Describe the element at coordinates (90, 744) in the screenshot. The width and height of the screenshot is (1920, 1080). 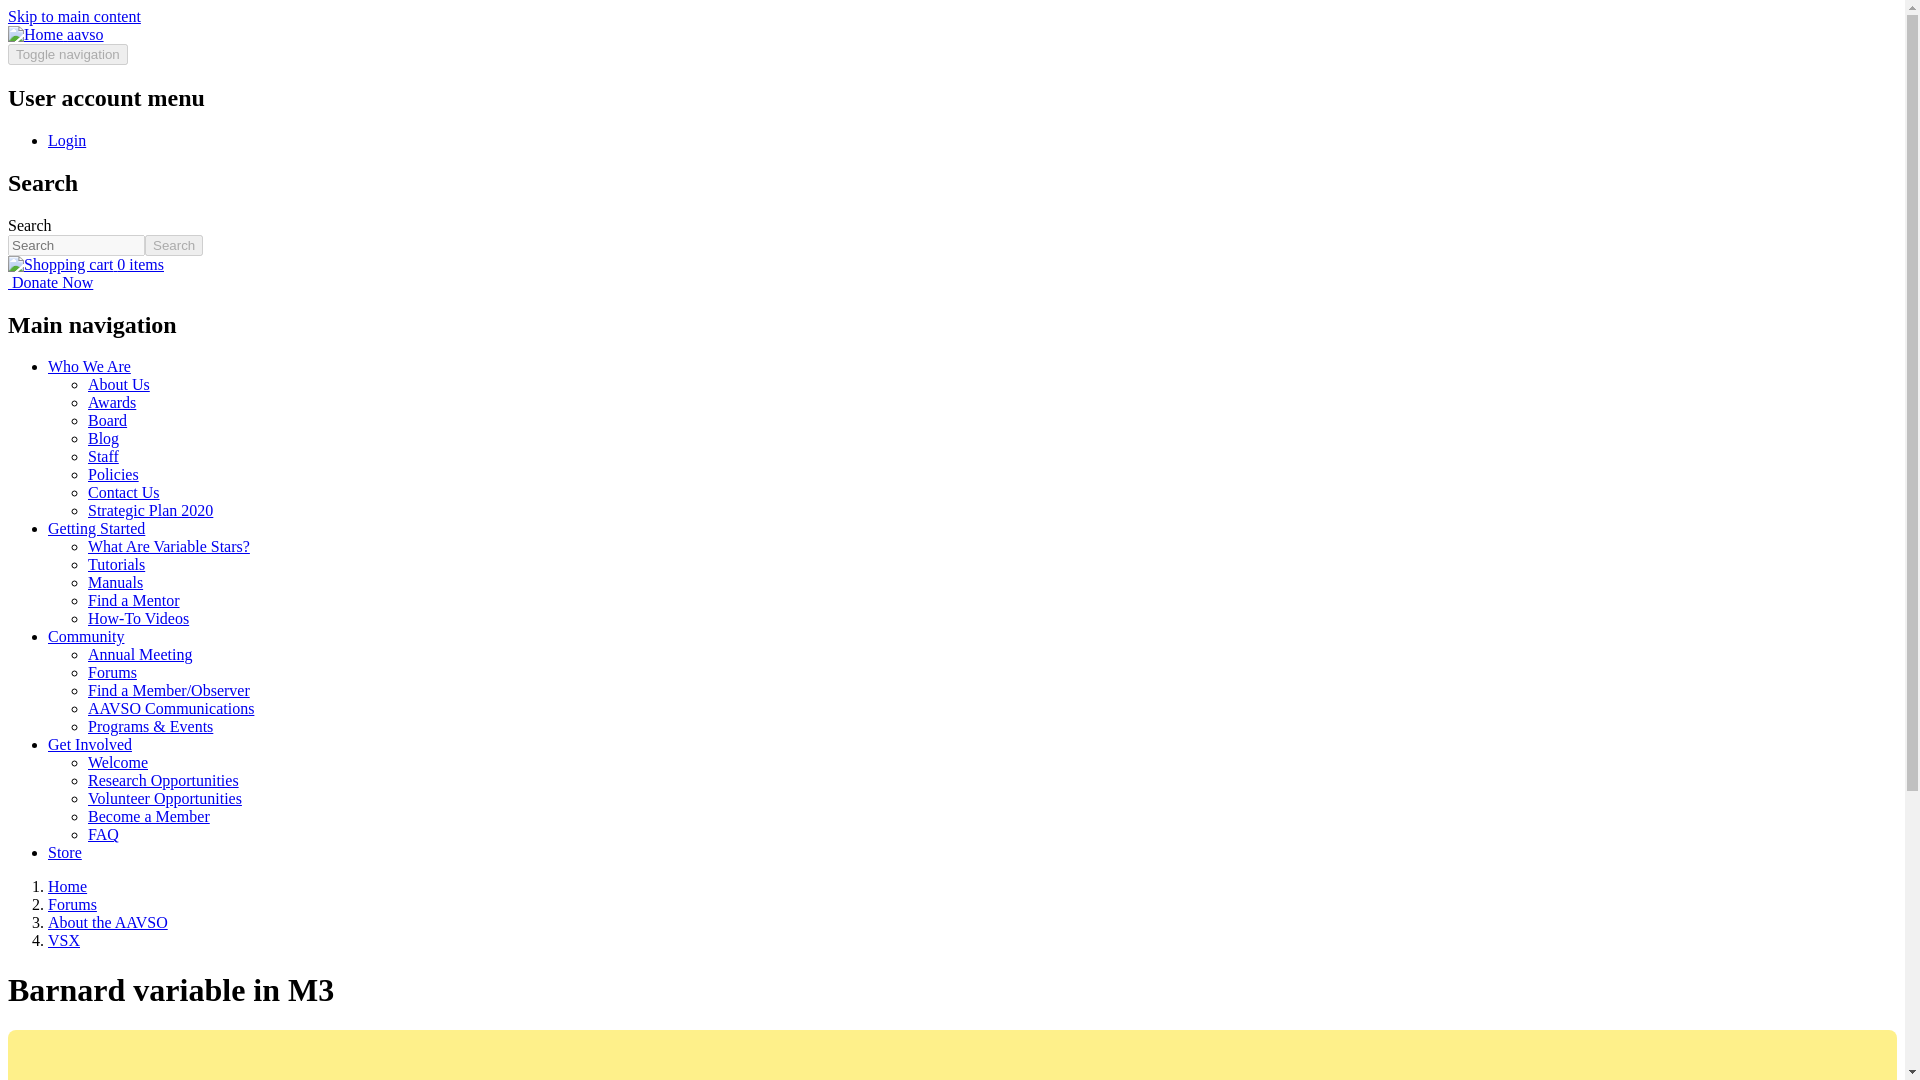
I see `Get Involved` at that location.